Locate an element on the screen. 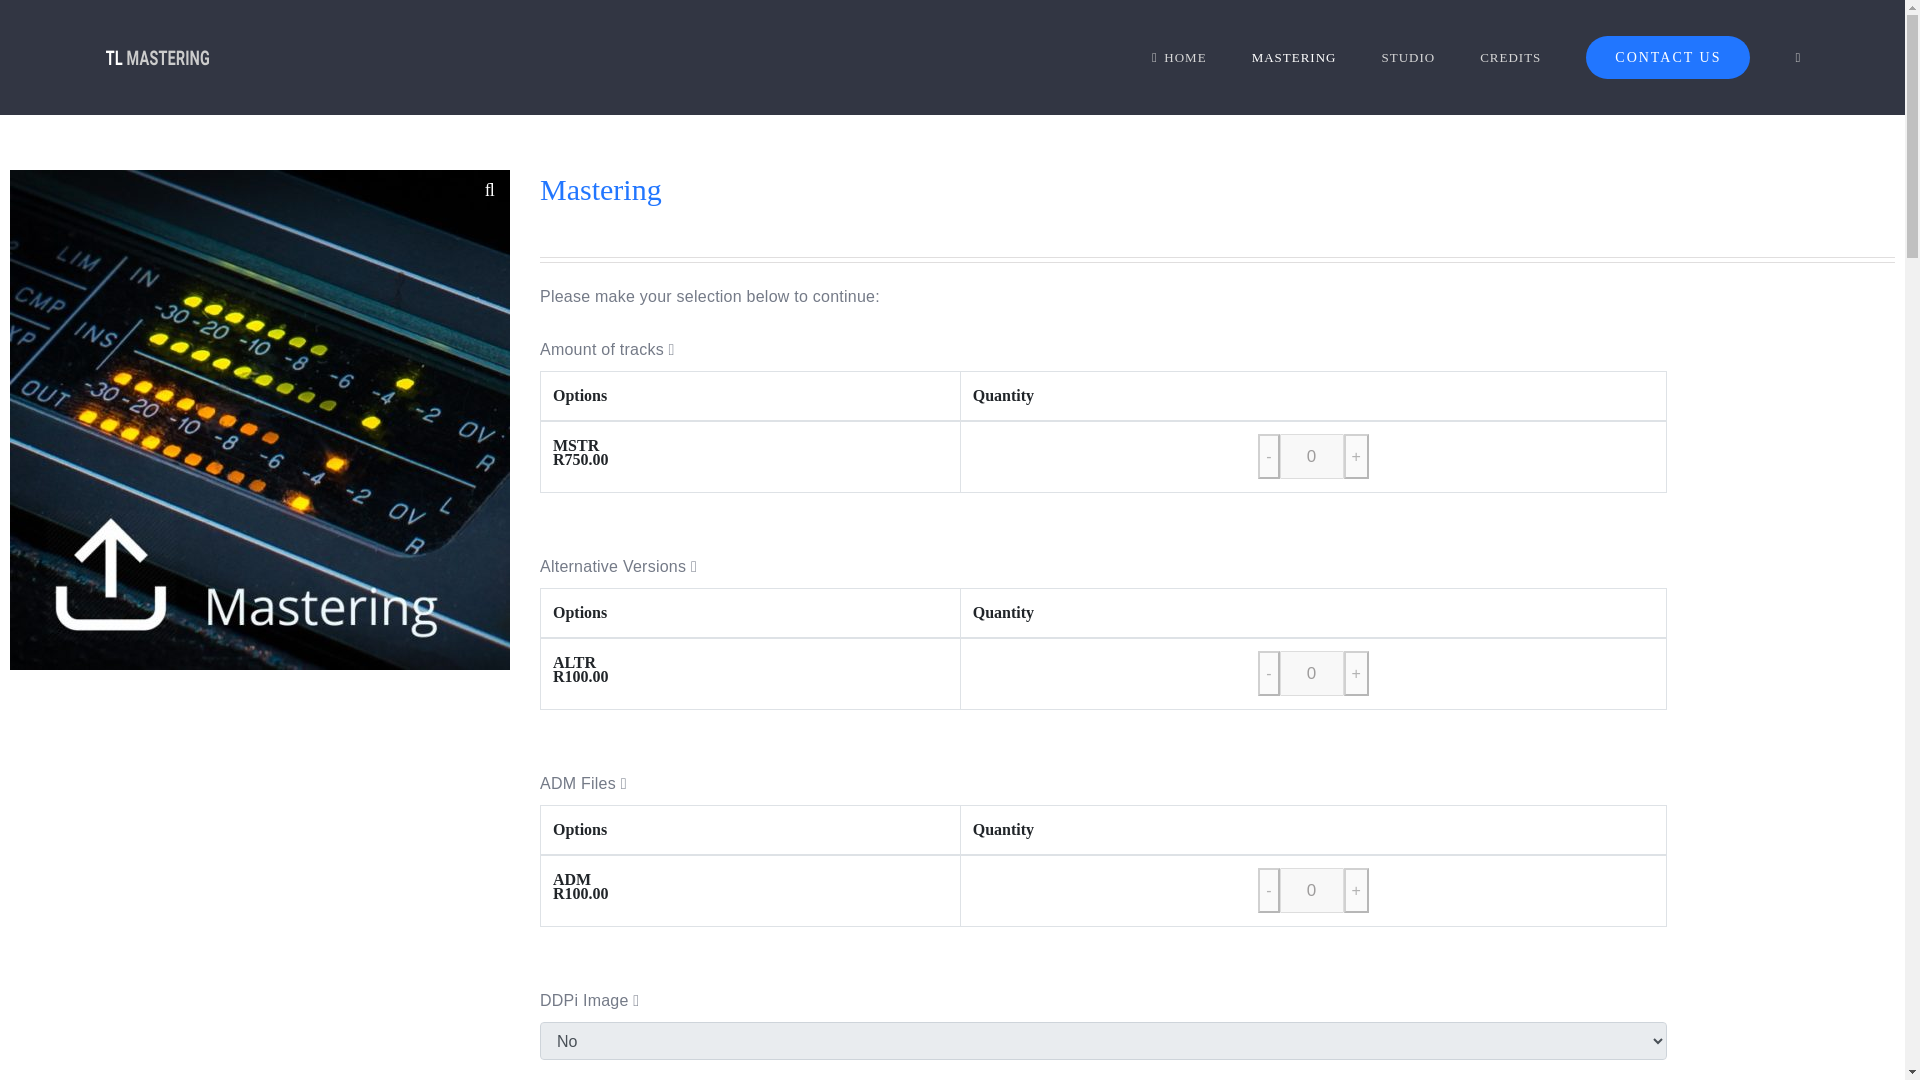 Image resolution: width=1920 pixels, height=1080 pixels. CONTACT US is located at coordinates (1667, 57).